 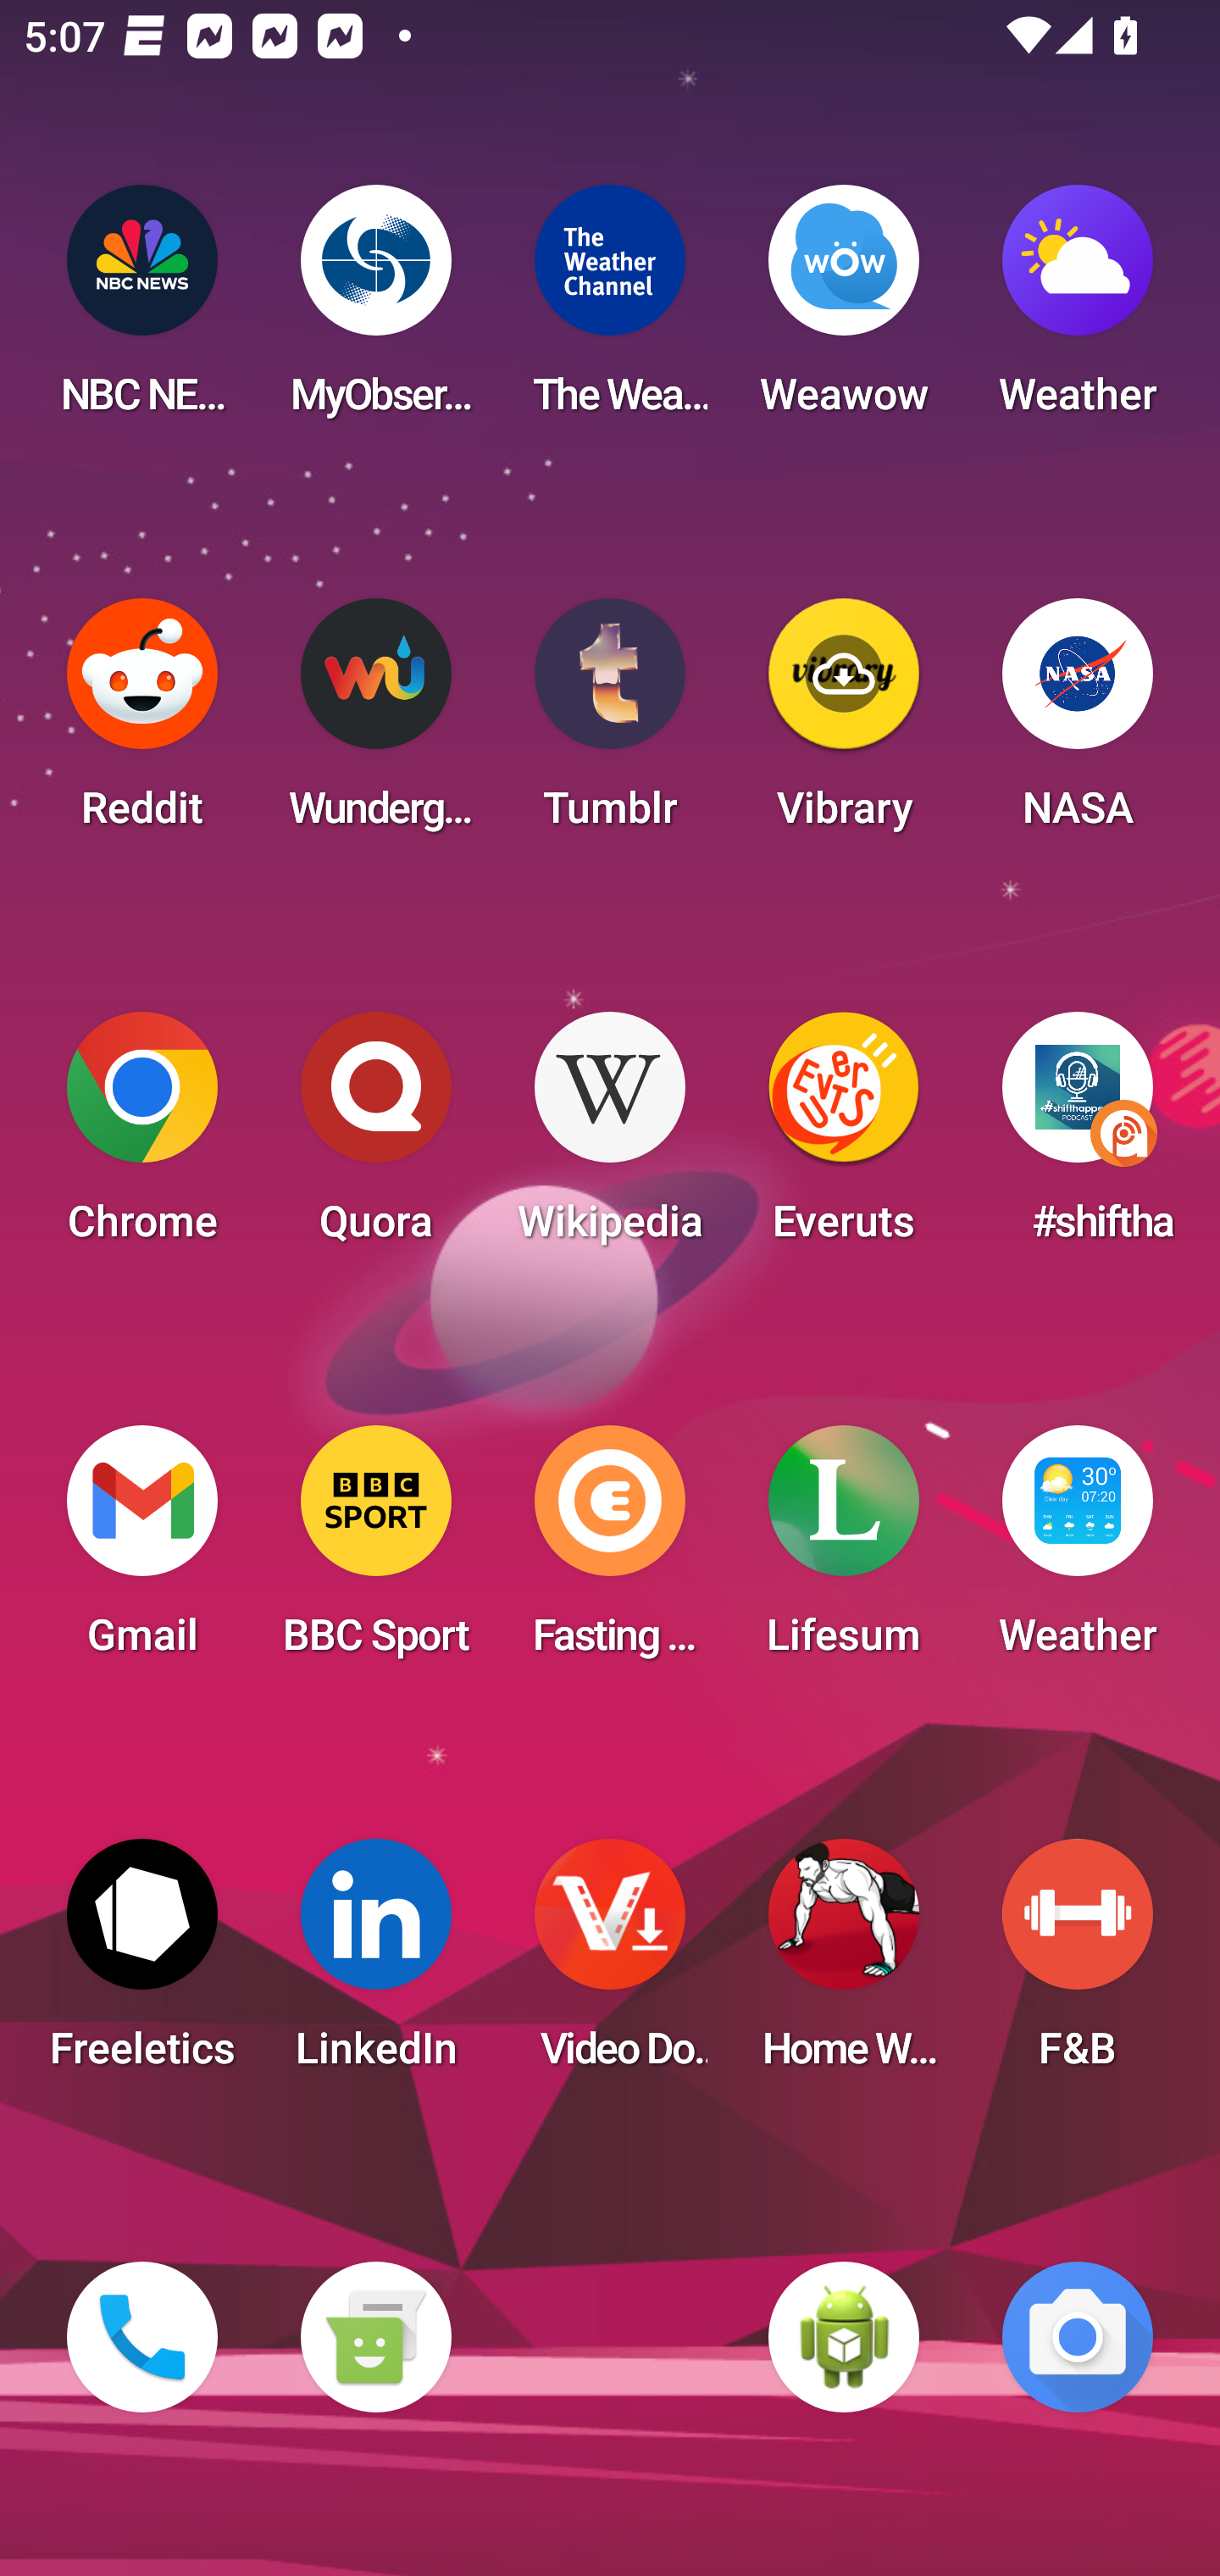 I want to click on Everuts, so click(x=844, y=1137).